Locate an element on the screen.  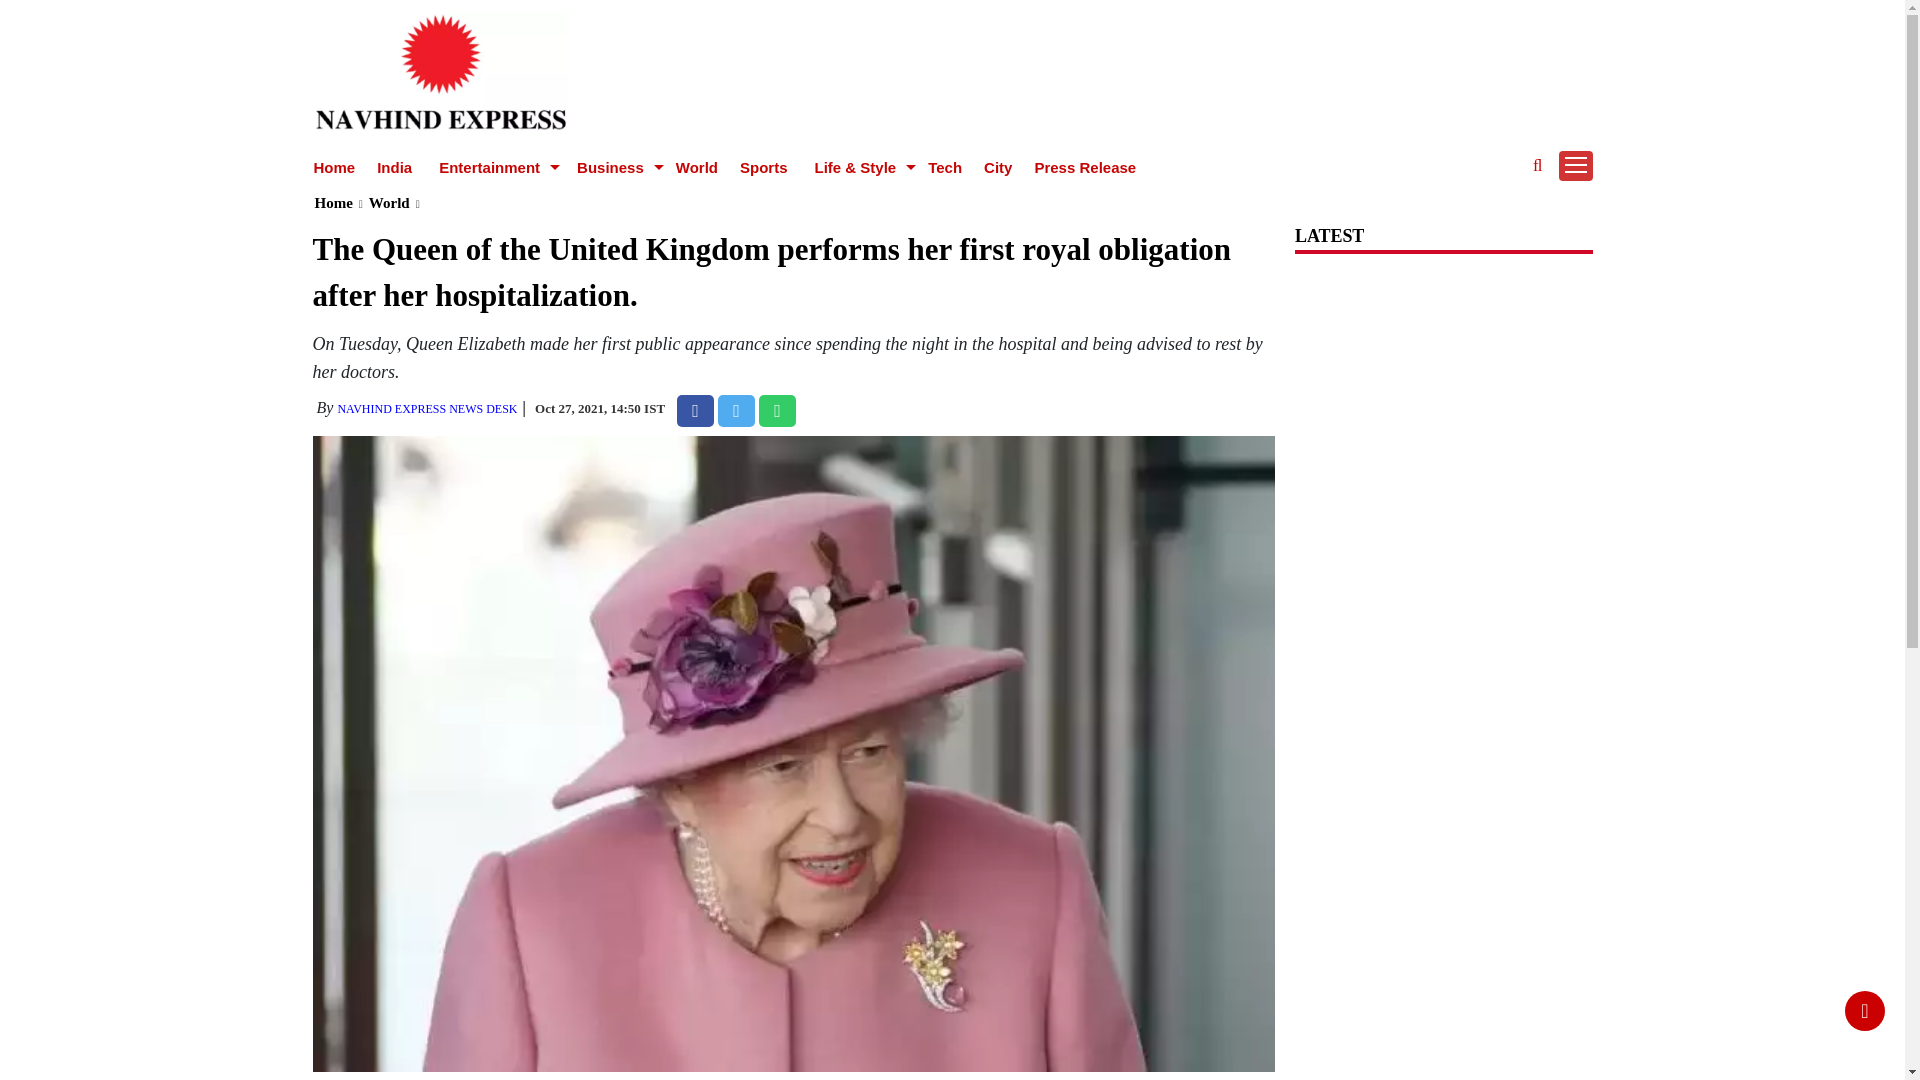
Entertainment is located at coordinates (491, 167).